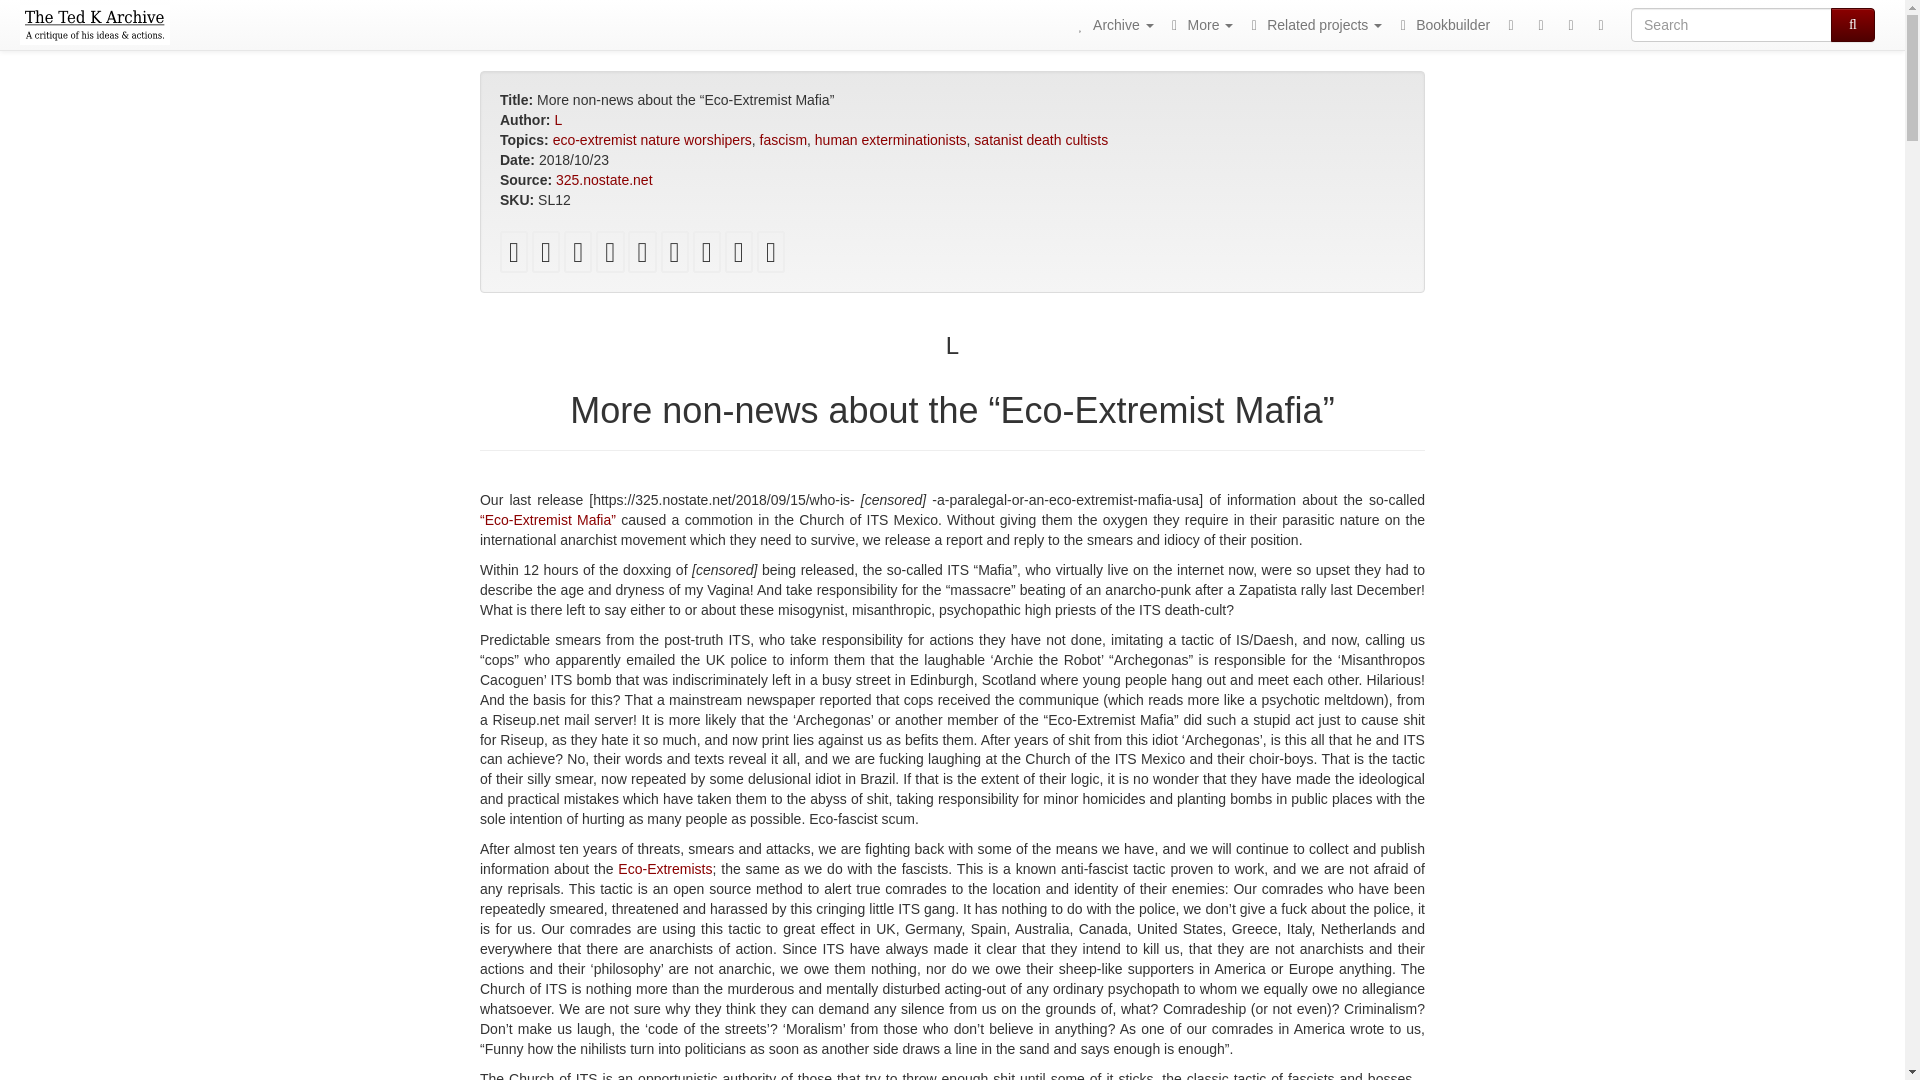 This screenshot has height=1080, width=1920. I want to click on texts by authors, title, topic..., so click(1112, 24).